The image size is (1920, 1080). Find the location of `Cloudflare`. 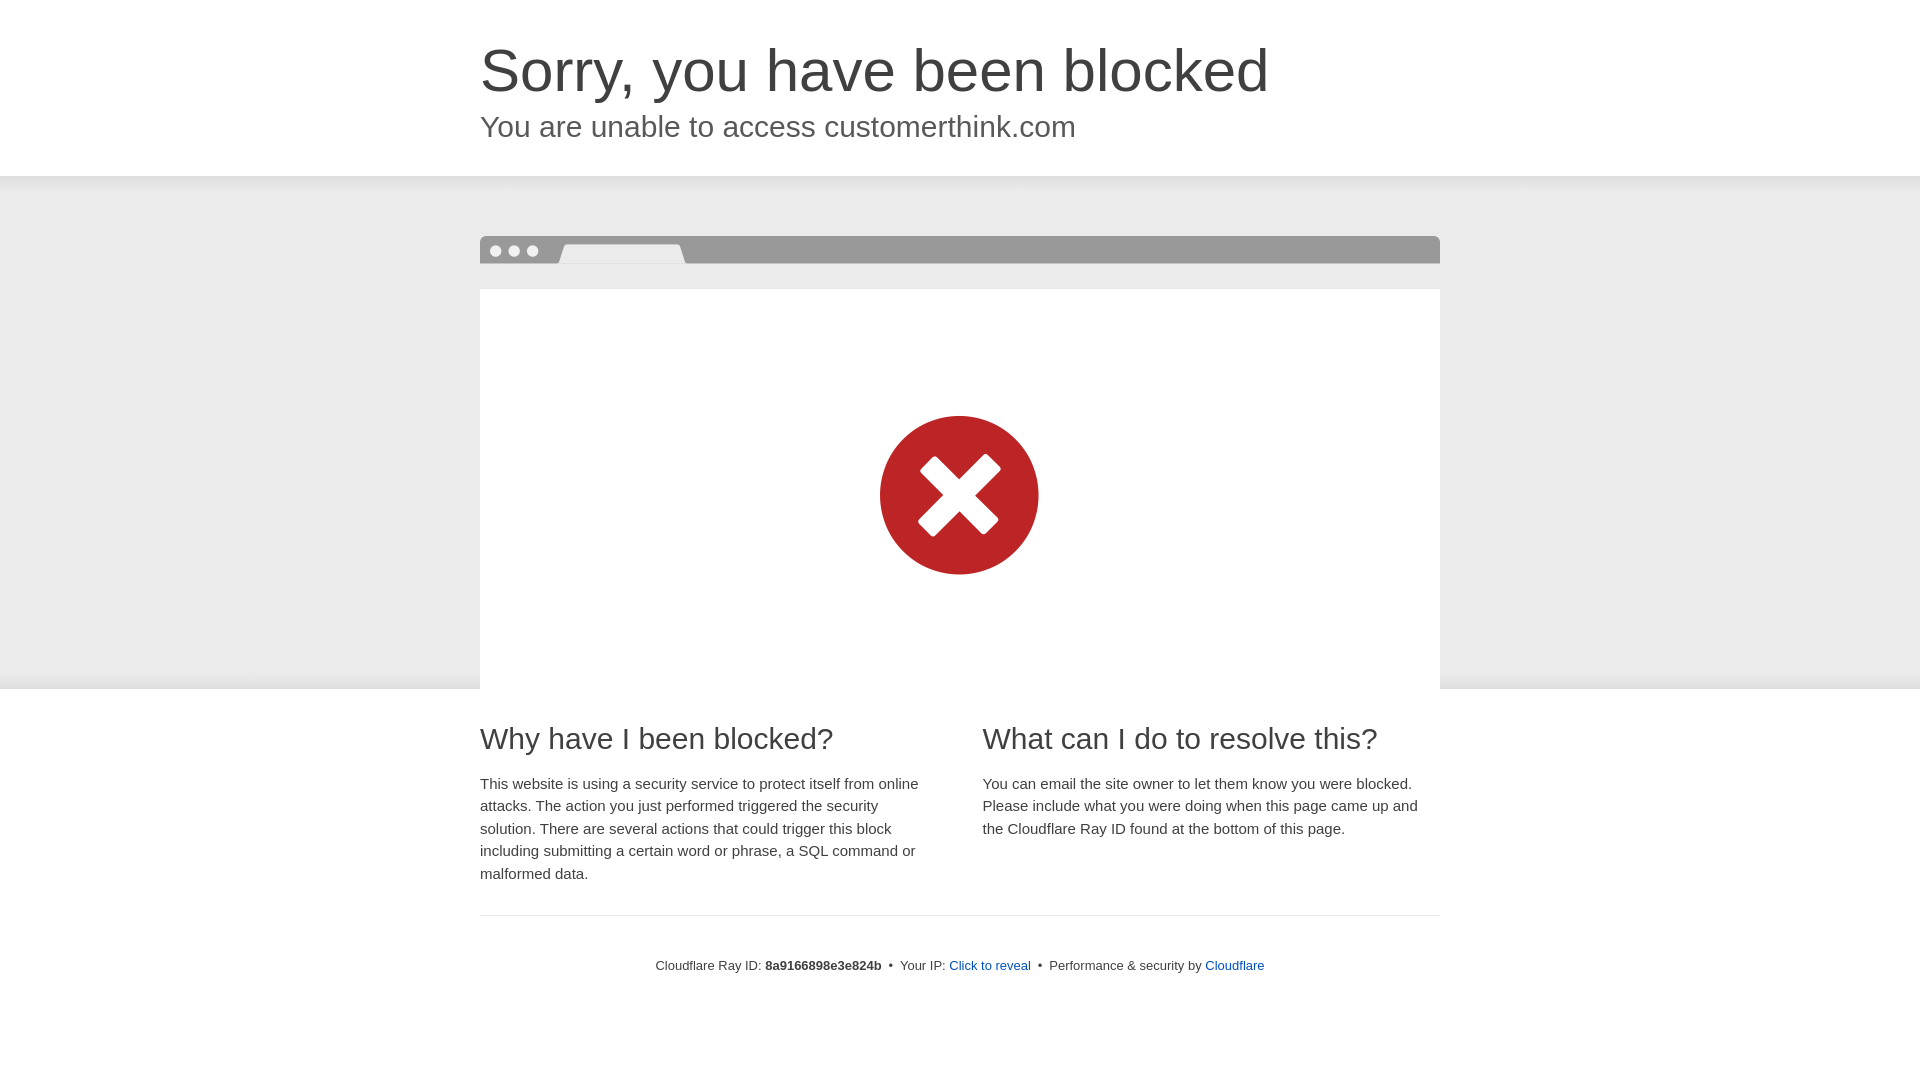

Cloudflare is located at coordinates (1234, 965).